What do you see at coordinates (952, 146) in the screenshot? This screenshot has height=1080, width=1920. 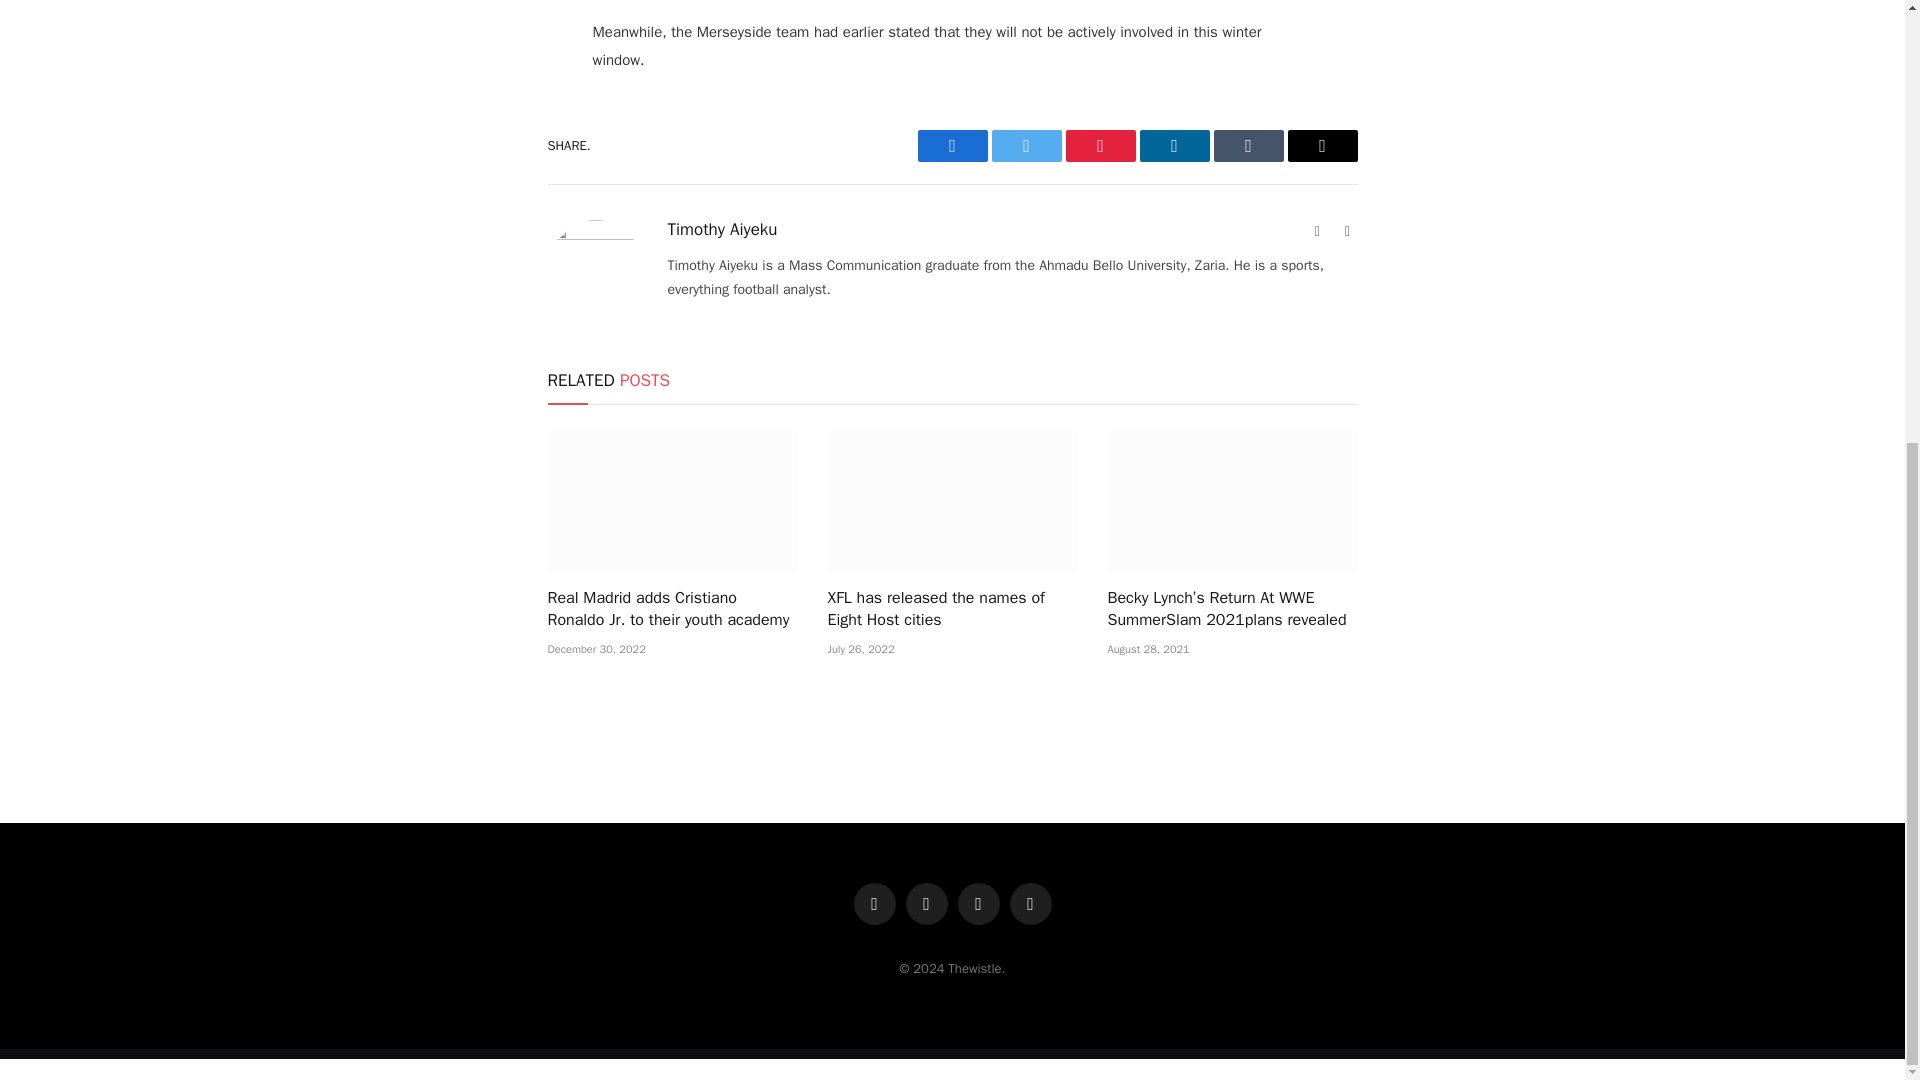 I see `Facebook` at bounding box center [952, 146].